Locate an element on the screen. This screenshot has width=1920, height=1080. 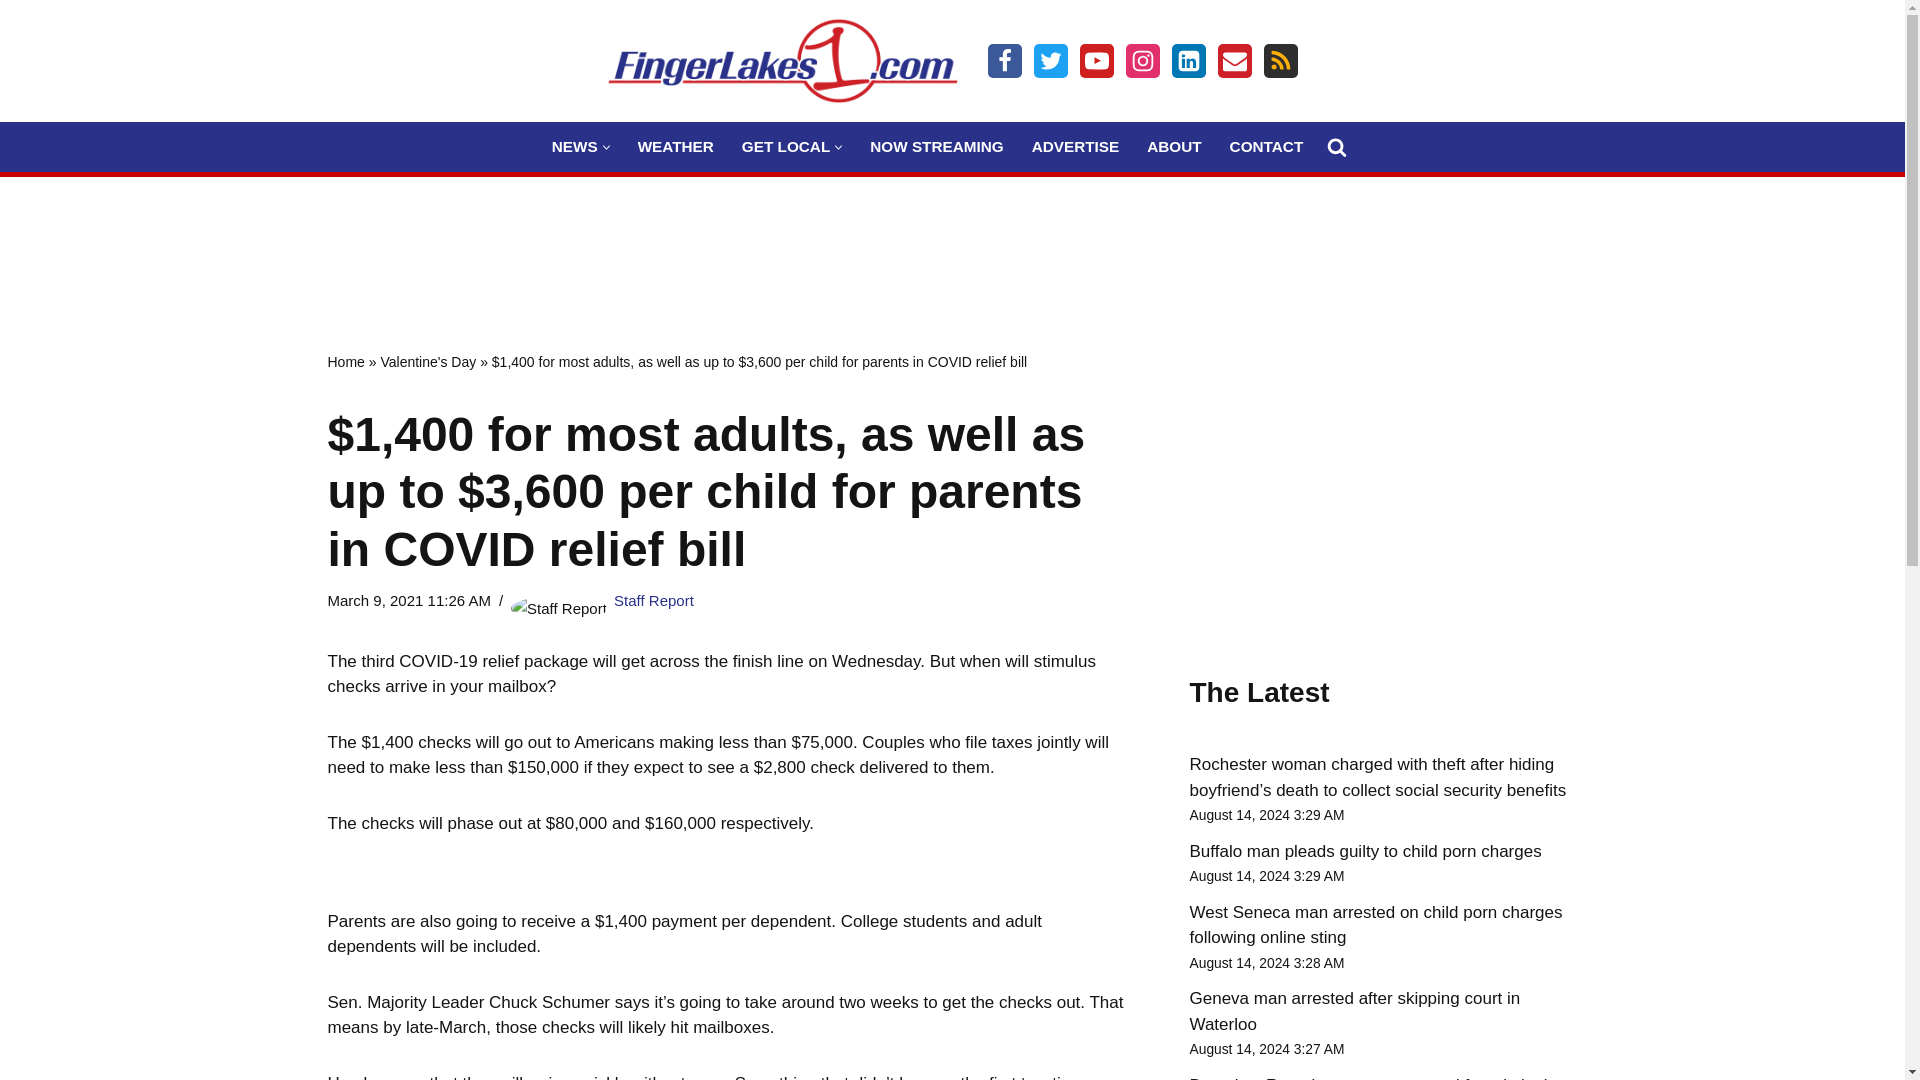
Twitter is located at coordinates (1050, 60).